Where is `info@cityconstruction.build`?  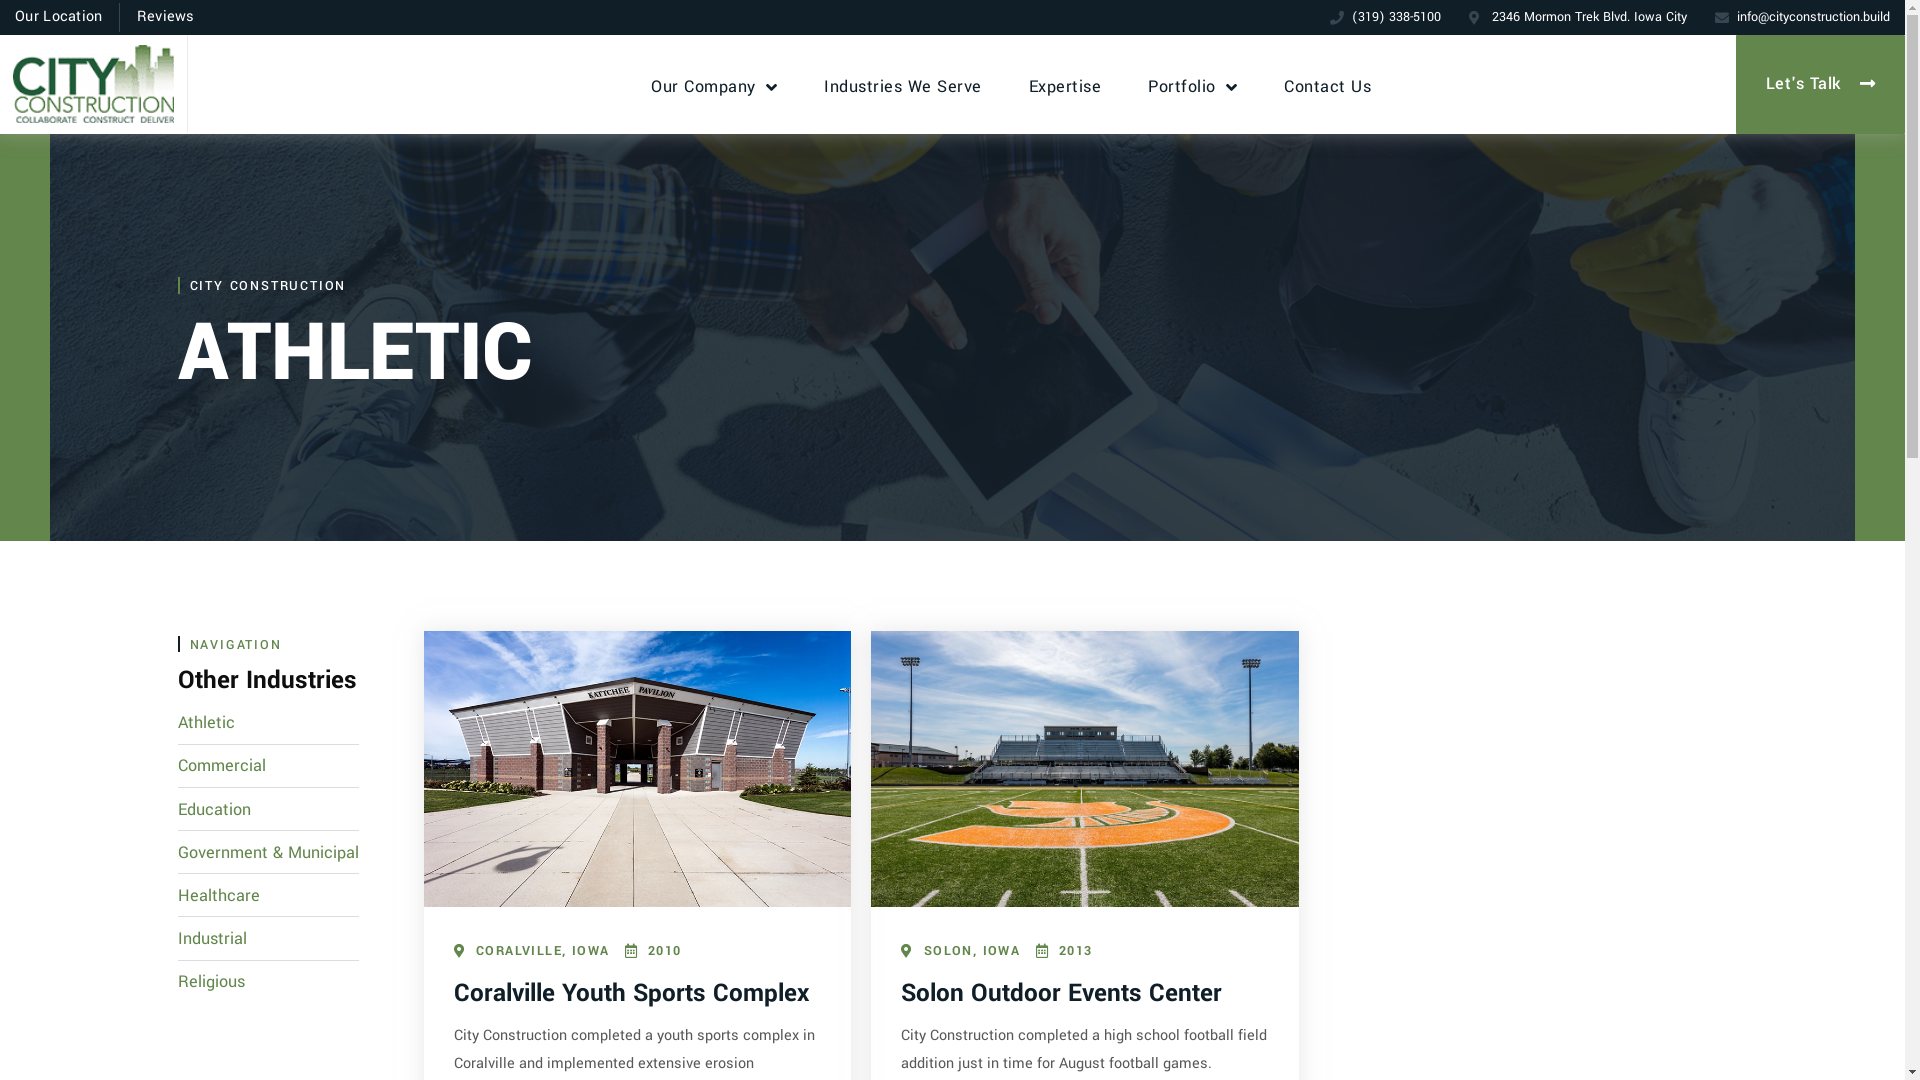
info@cityconstruction.build is located at coordinates (1802, 17).